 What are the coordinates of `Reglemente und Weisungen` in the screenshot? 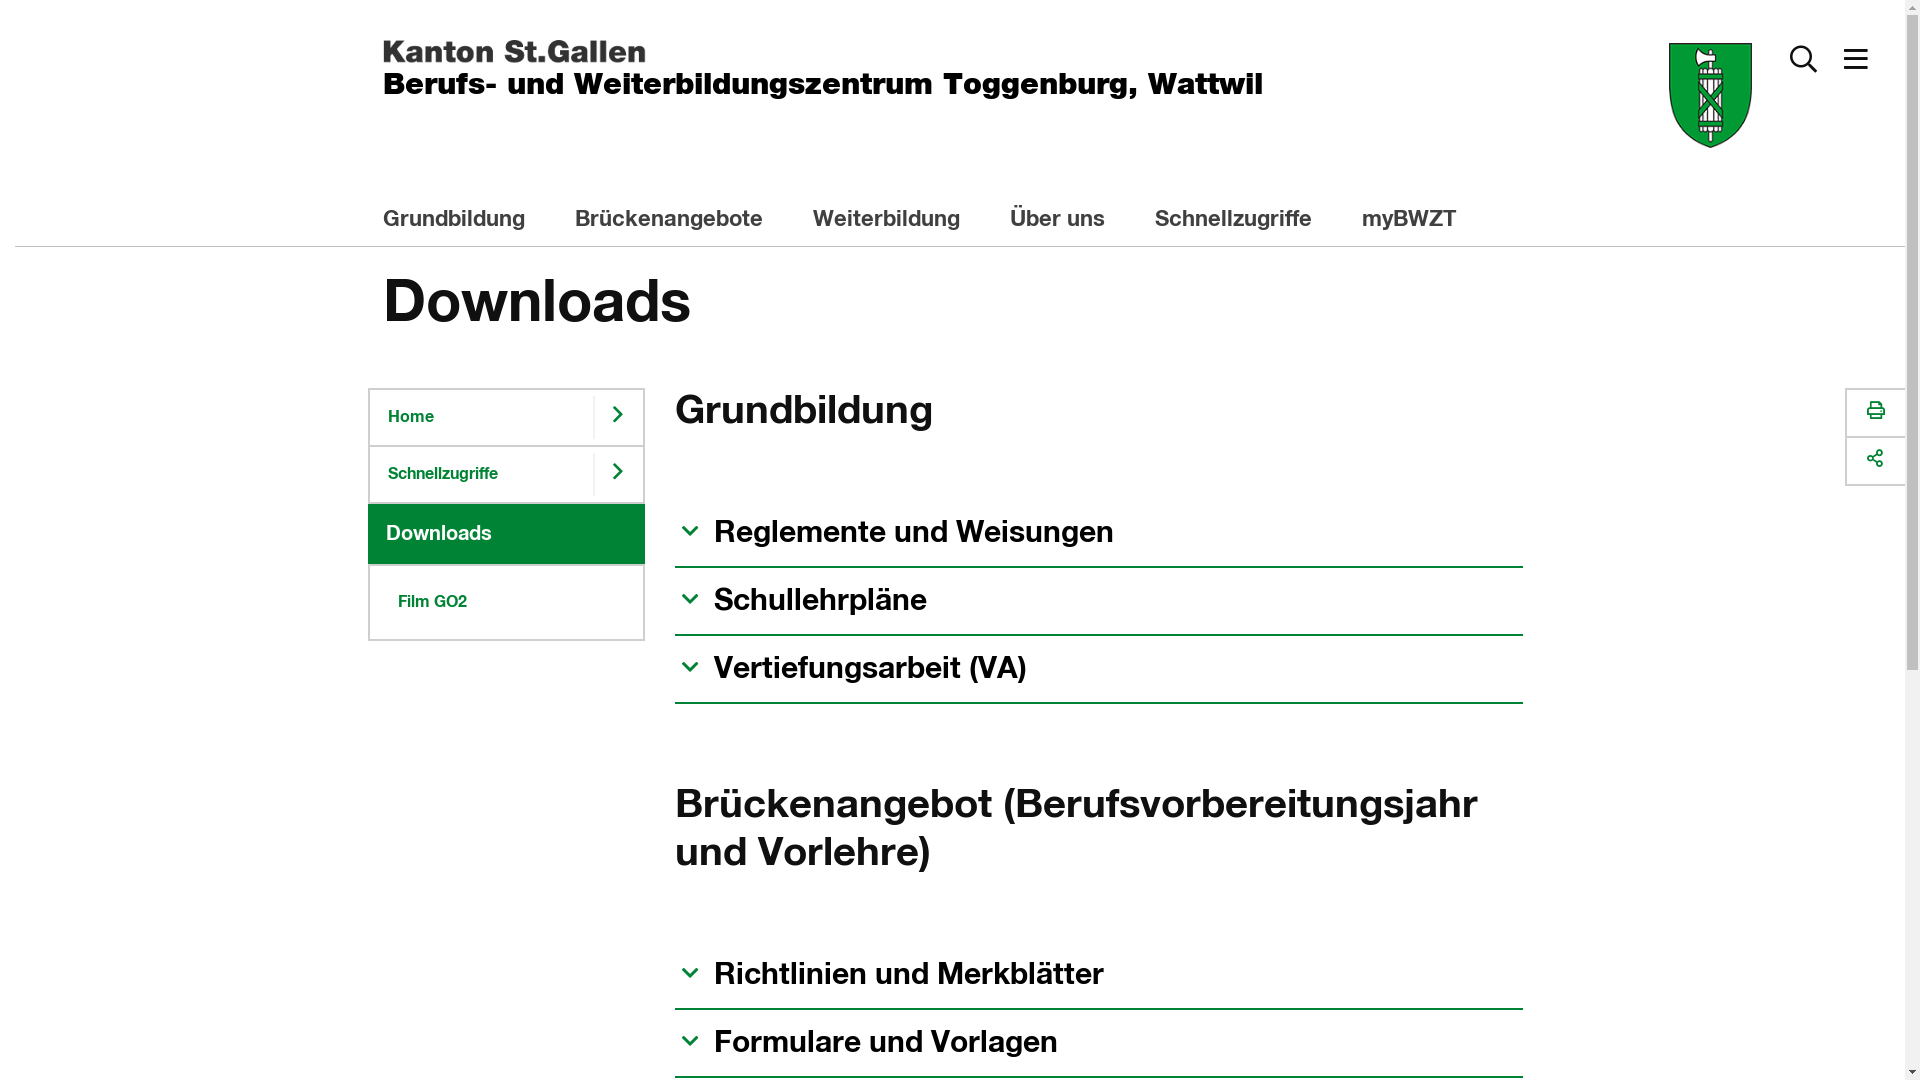 It's located at (894, 533).